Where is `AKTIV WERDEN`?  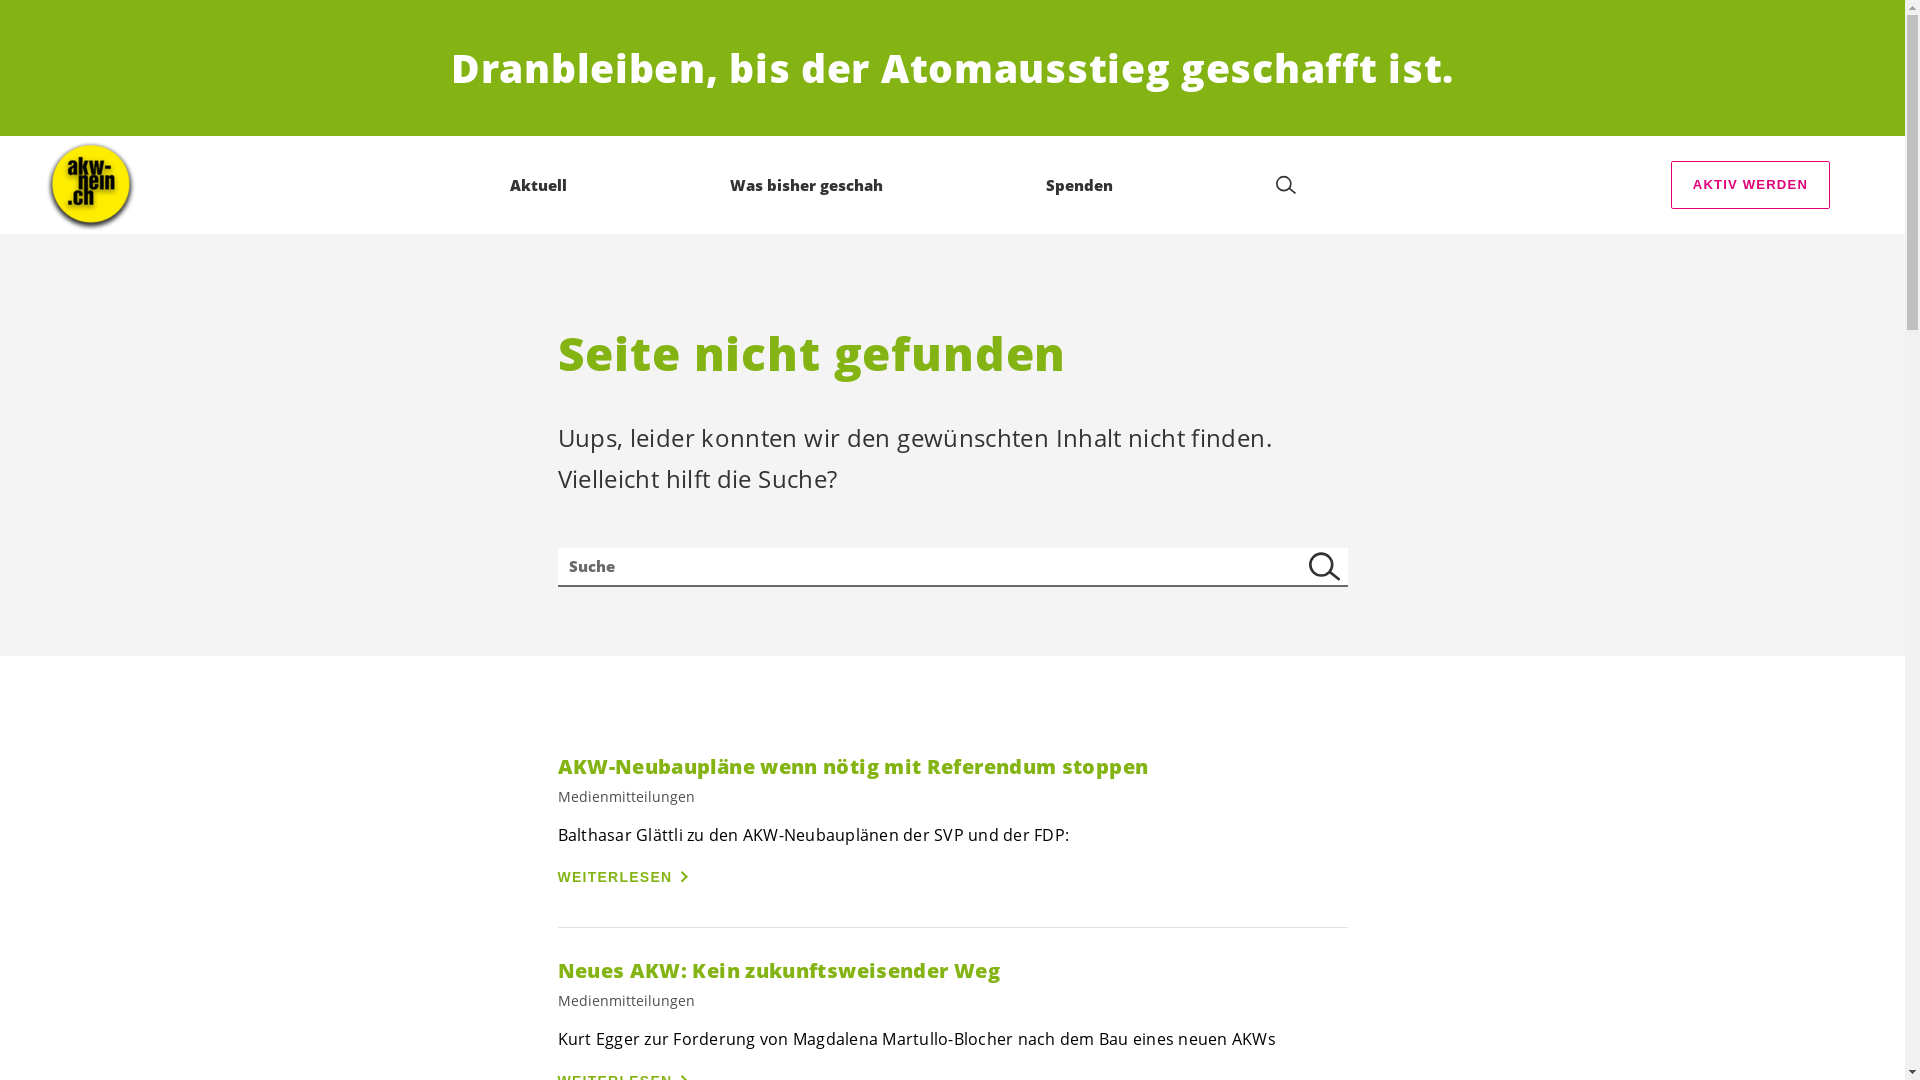 AKTIV WERDEN is located at coordinates (1750, 185).